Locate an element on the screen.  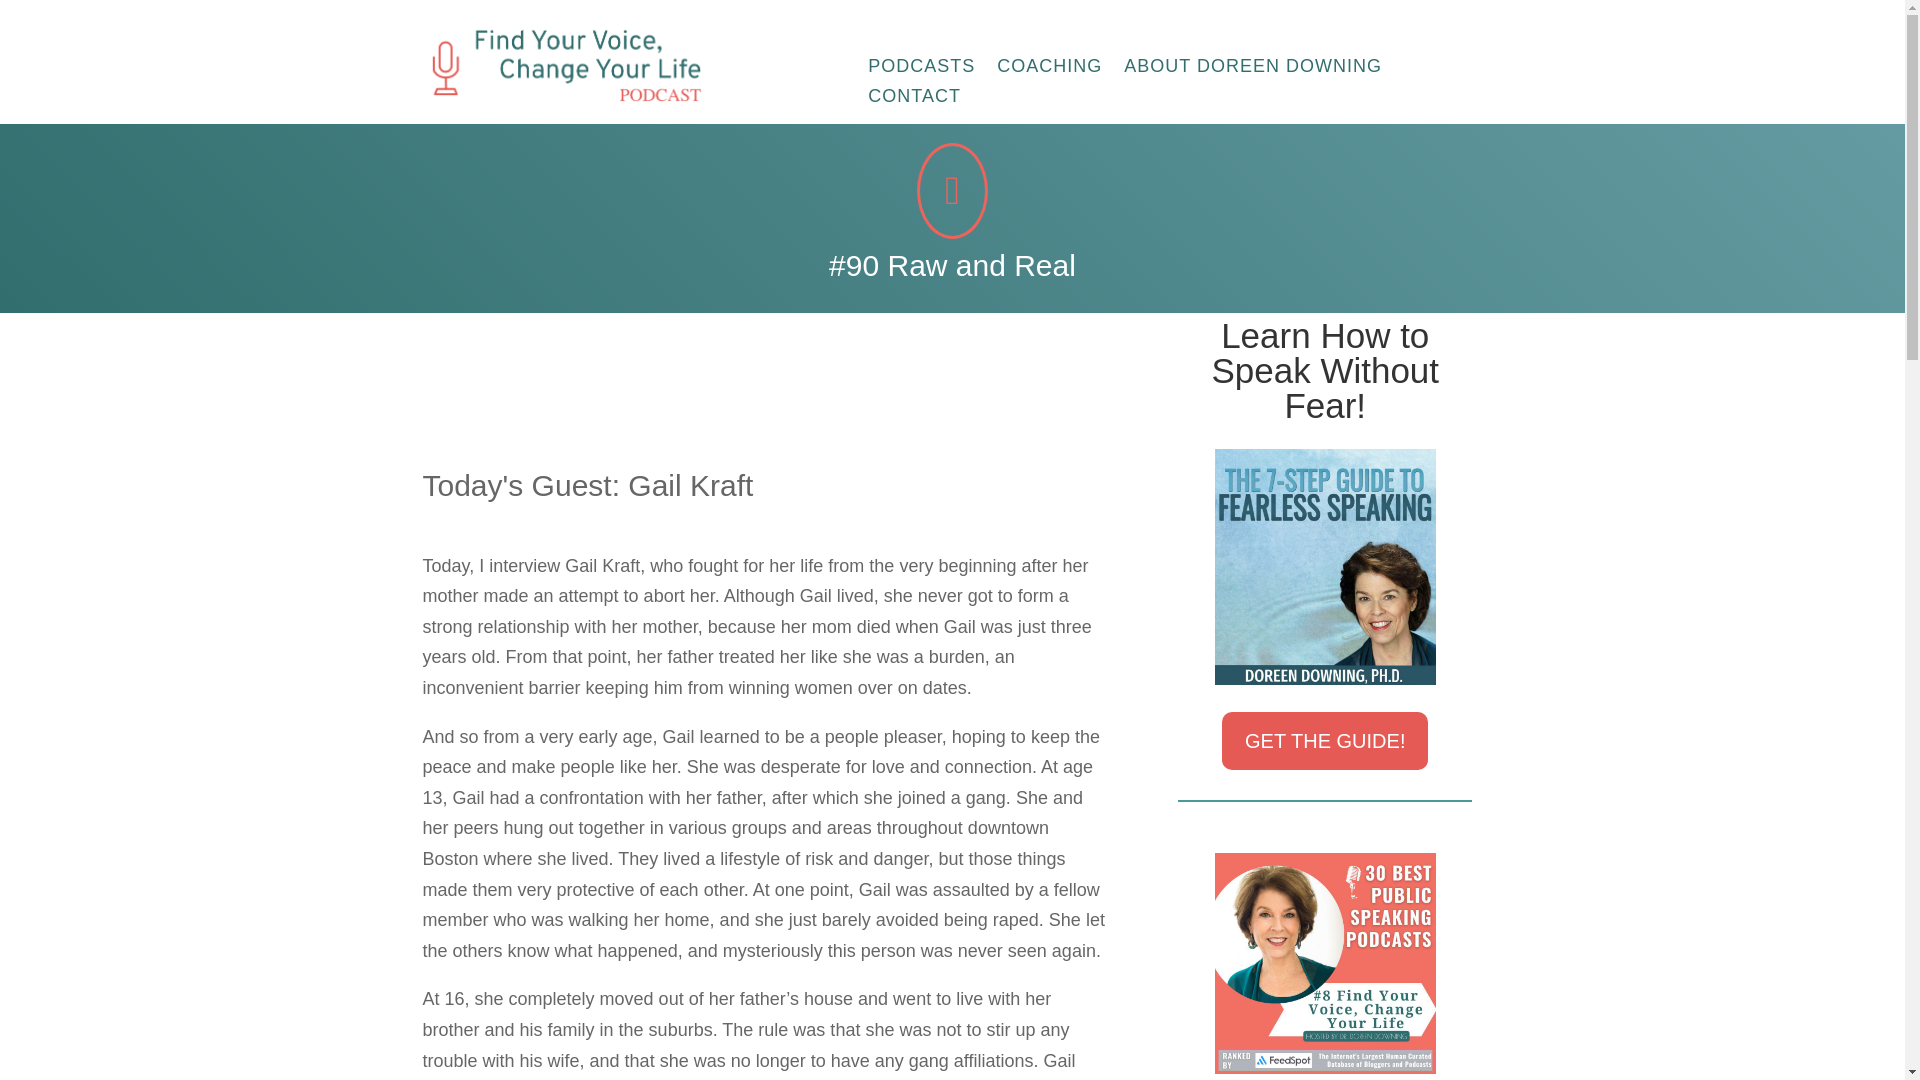
Downing-7-STEPS is located at coordinates (1326, 566).